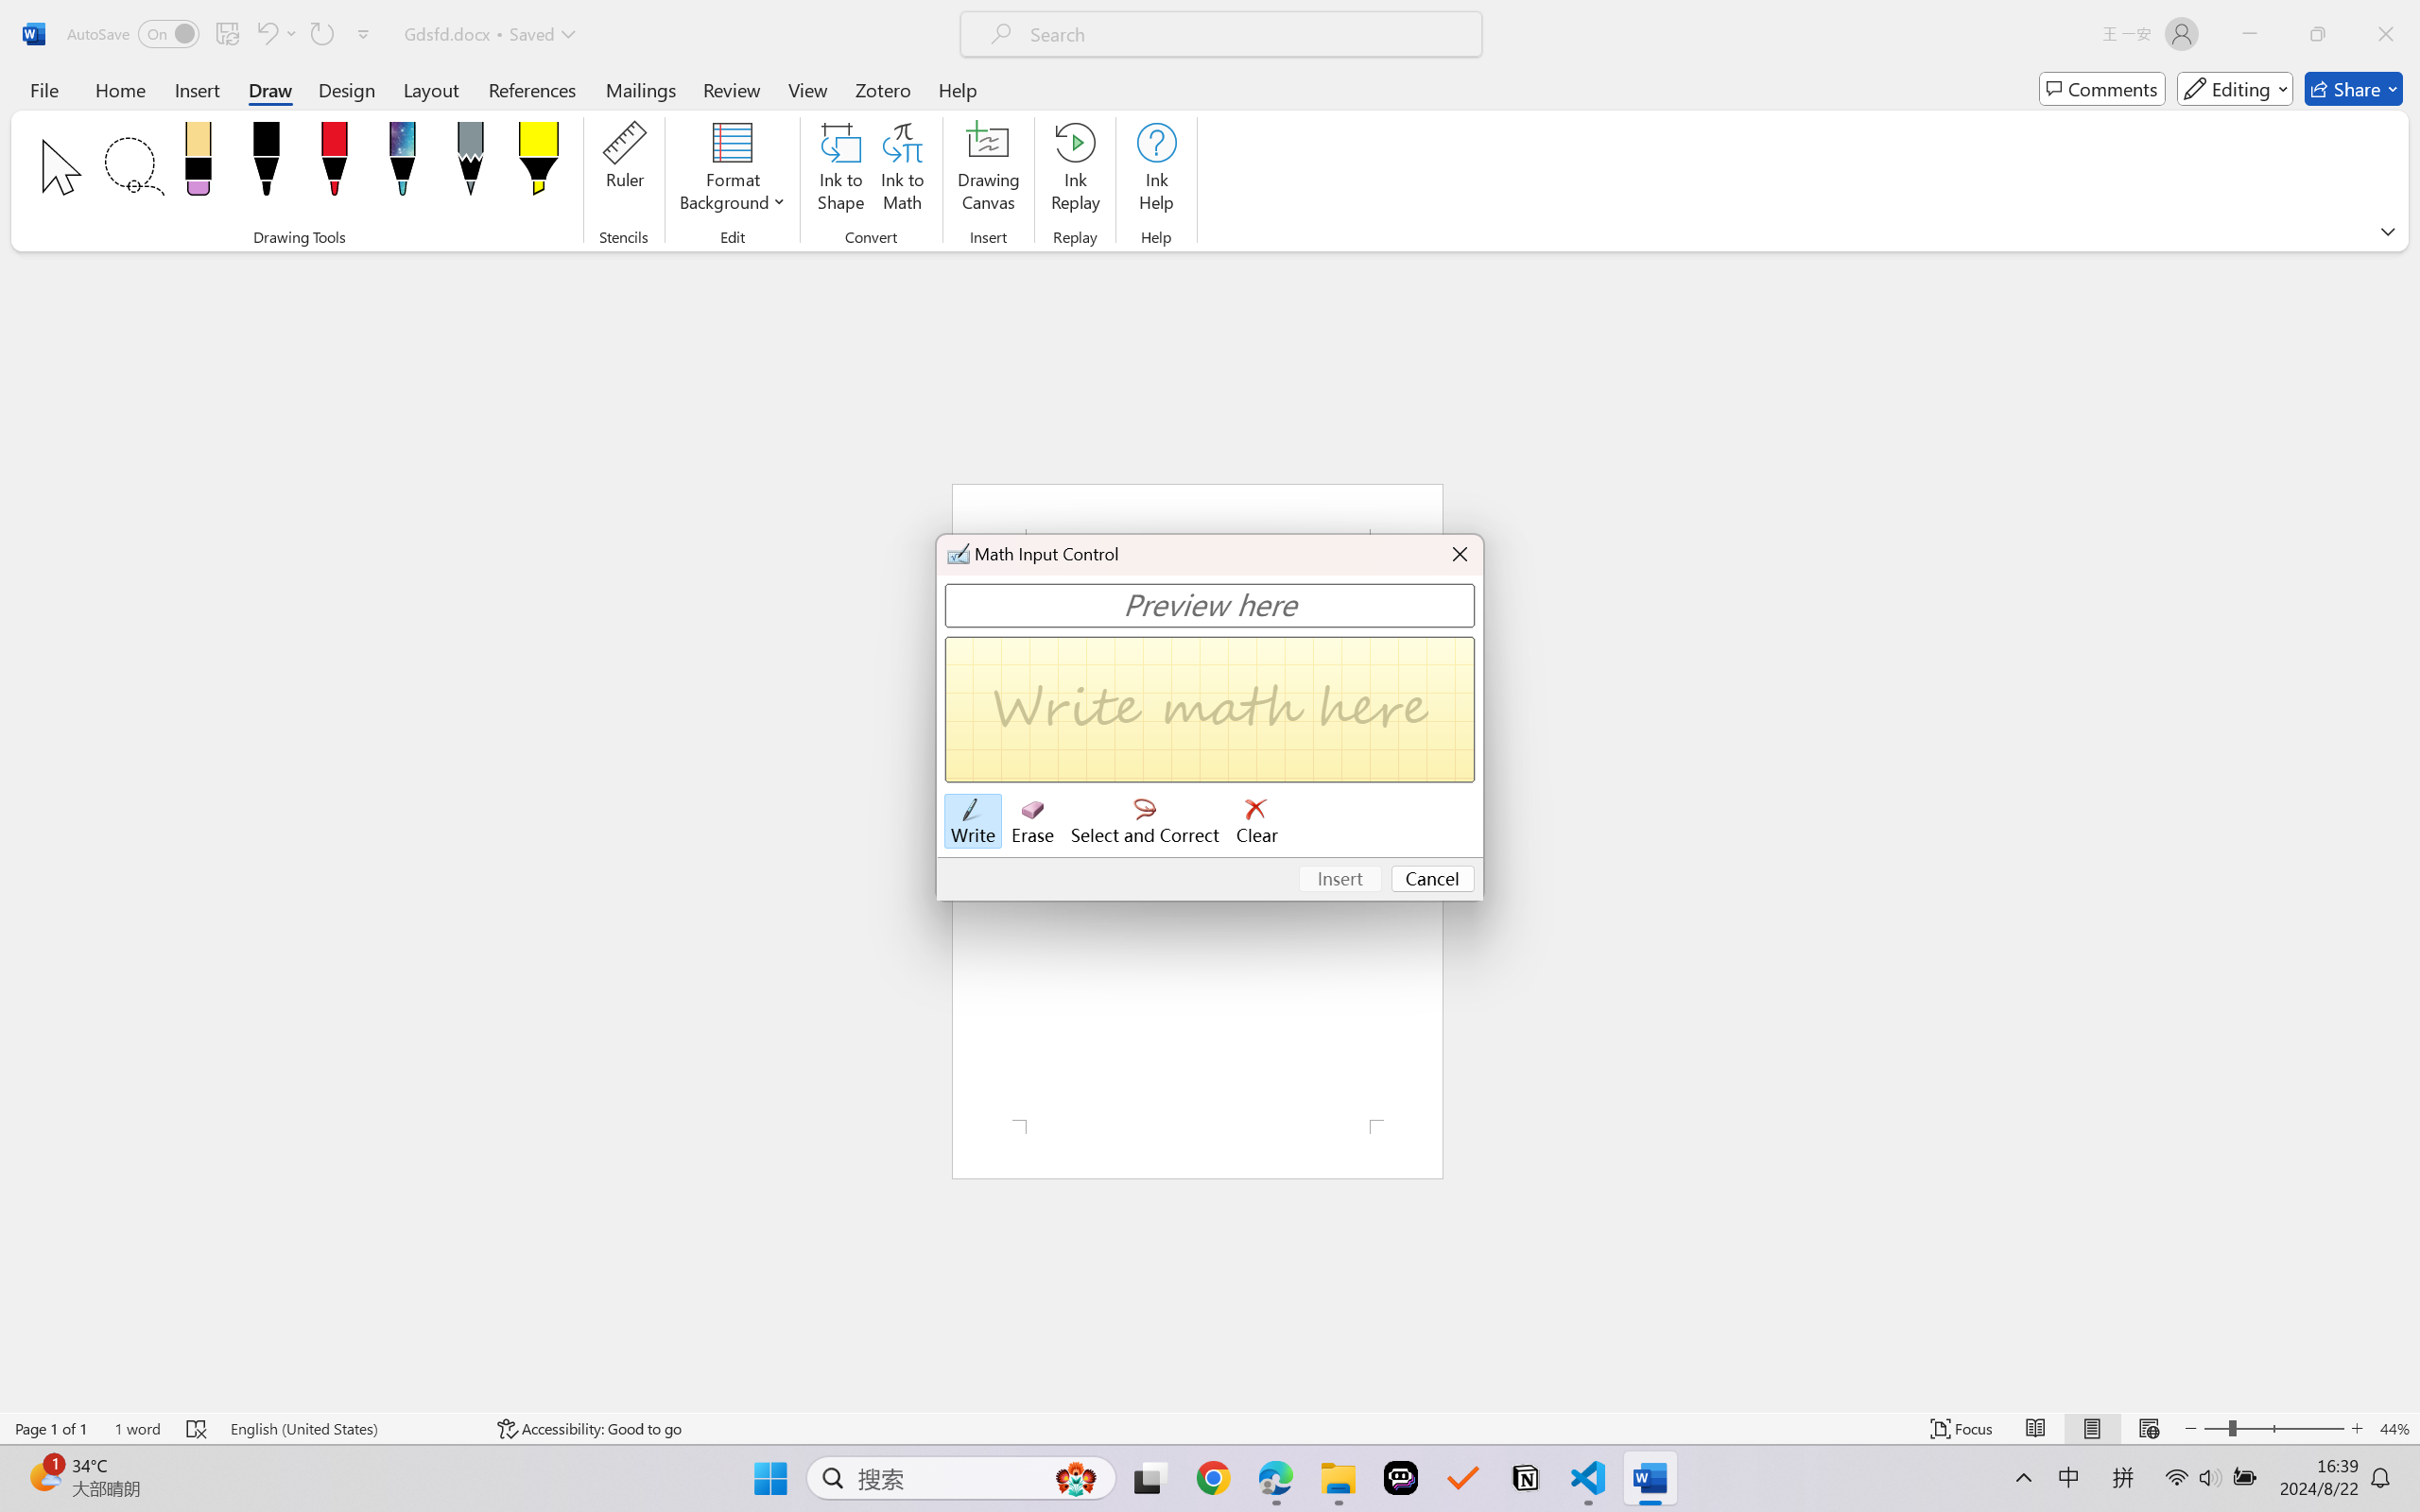  What do you see at coordinates (1526, 1478) in the screenshot?
I see `Notion` at bounding box center [1526, 1478].